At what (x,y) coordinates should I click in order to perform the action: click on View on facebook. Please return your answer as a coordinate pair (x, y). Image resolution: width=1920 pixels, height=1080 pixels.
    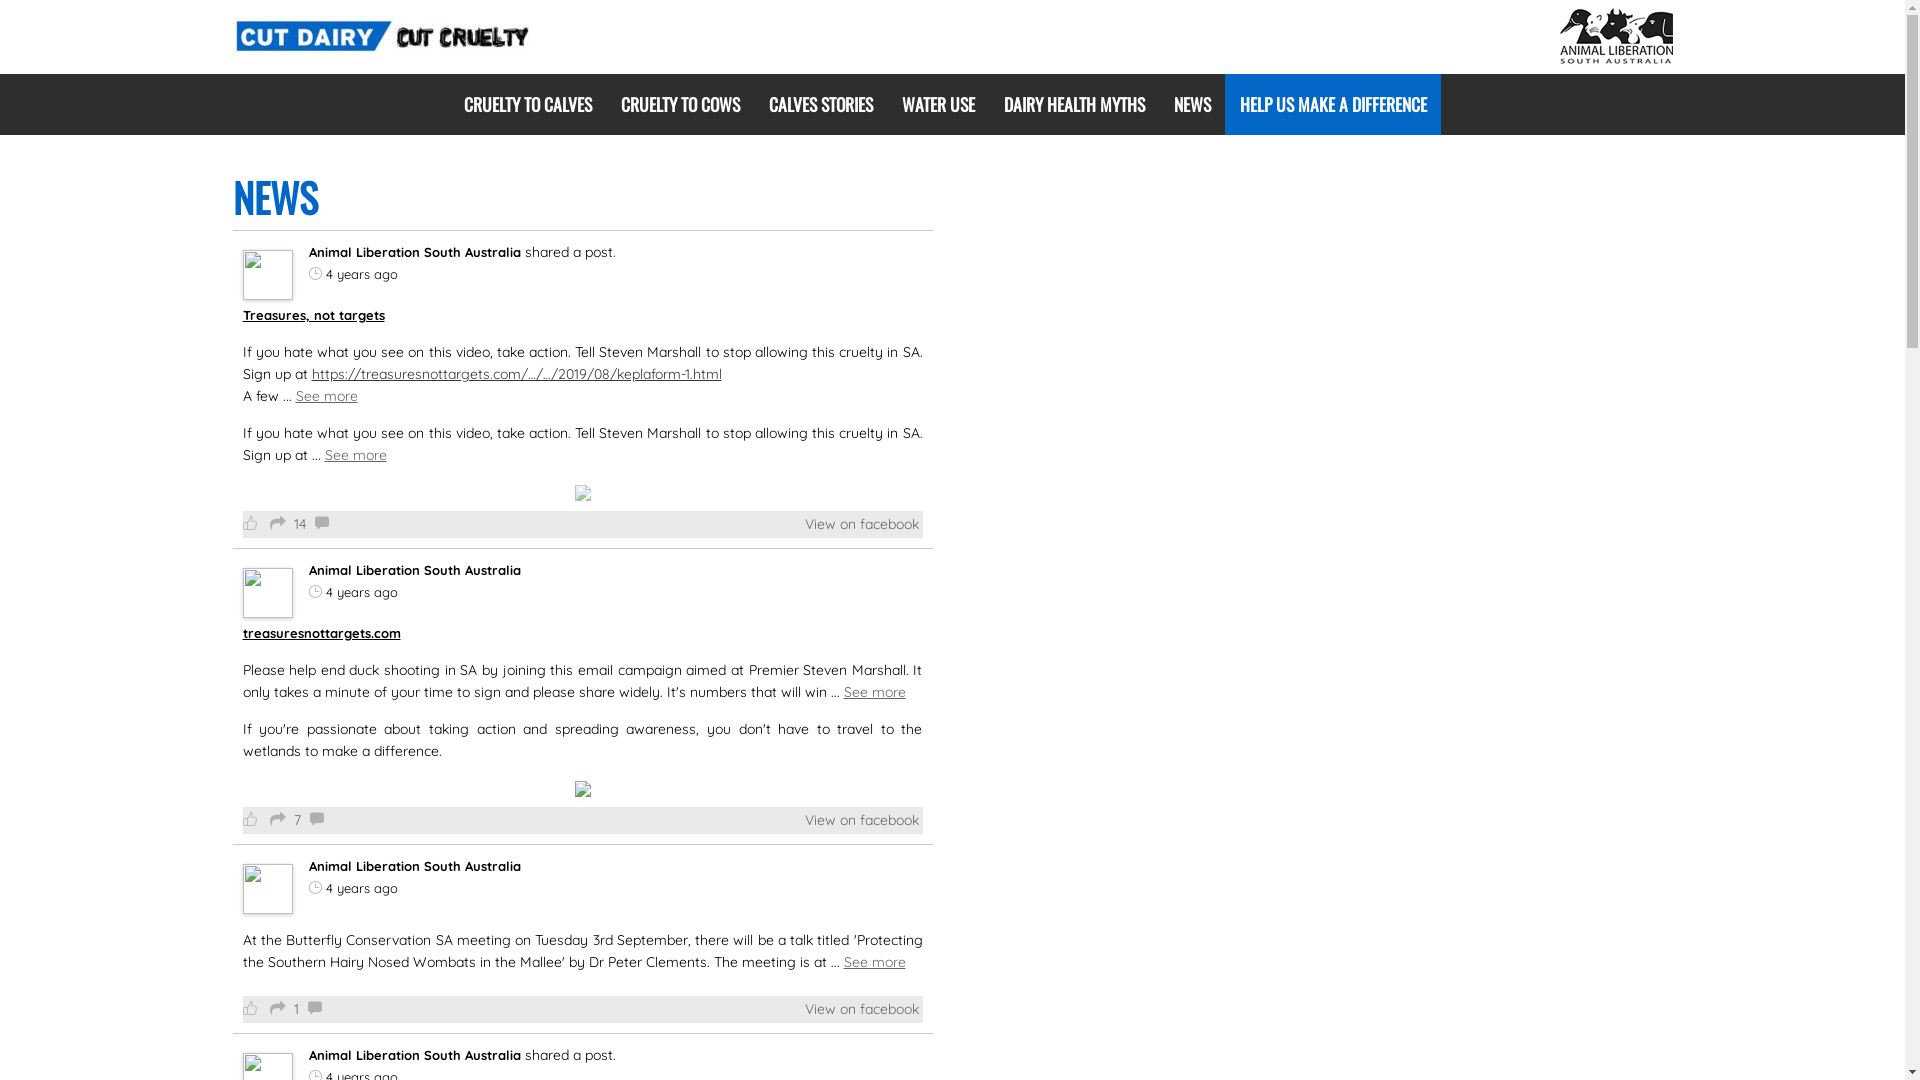
    Looking at the image, I should click on (861, 820).